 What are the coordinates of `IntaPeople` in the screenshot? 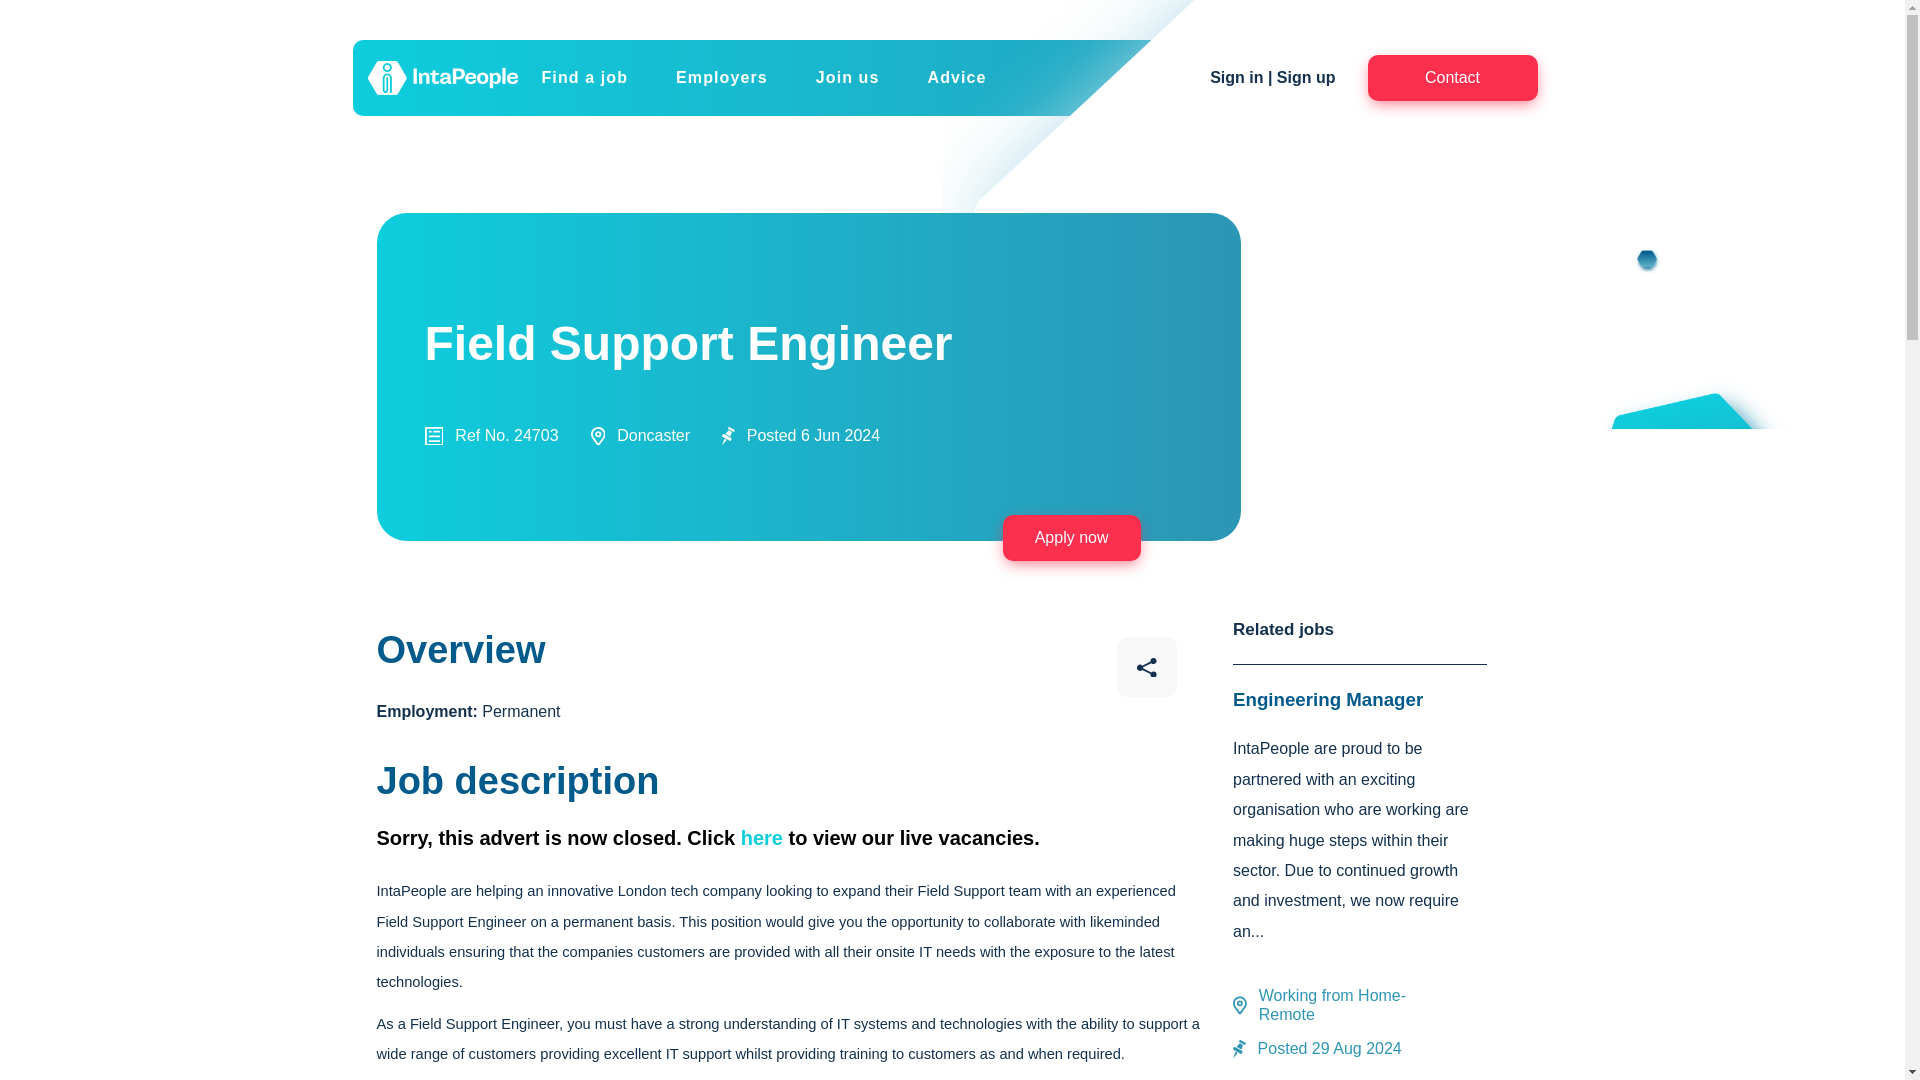 It's located at (443, 78).